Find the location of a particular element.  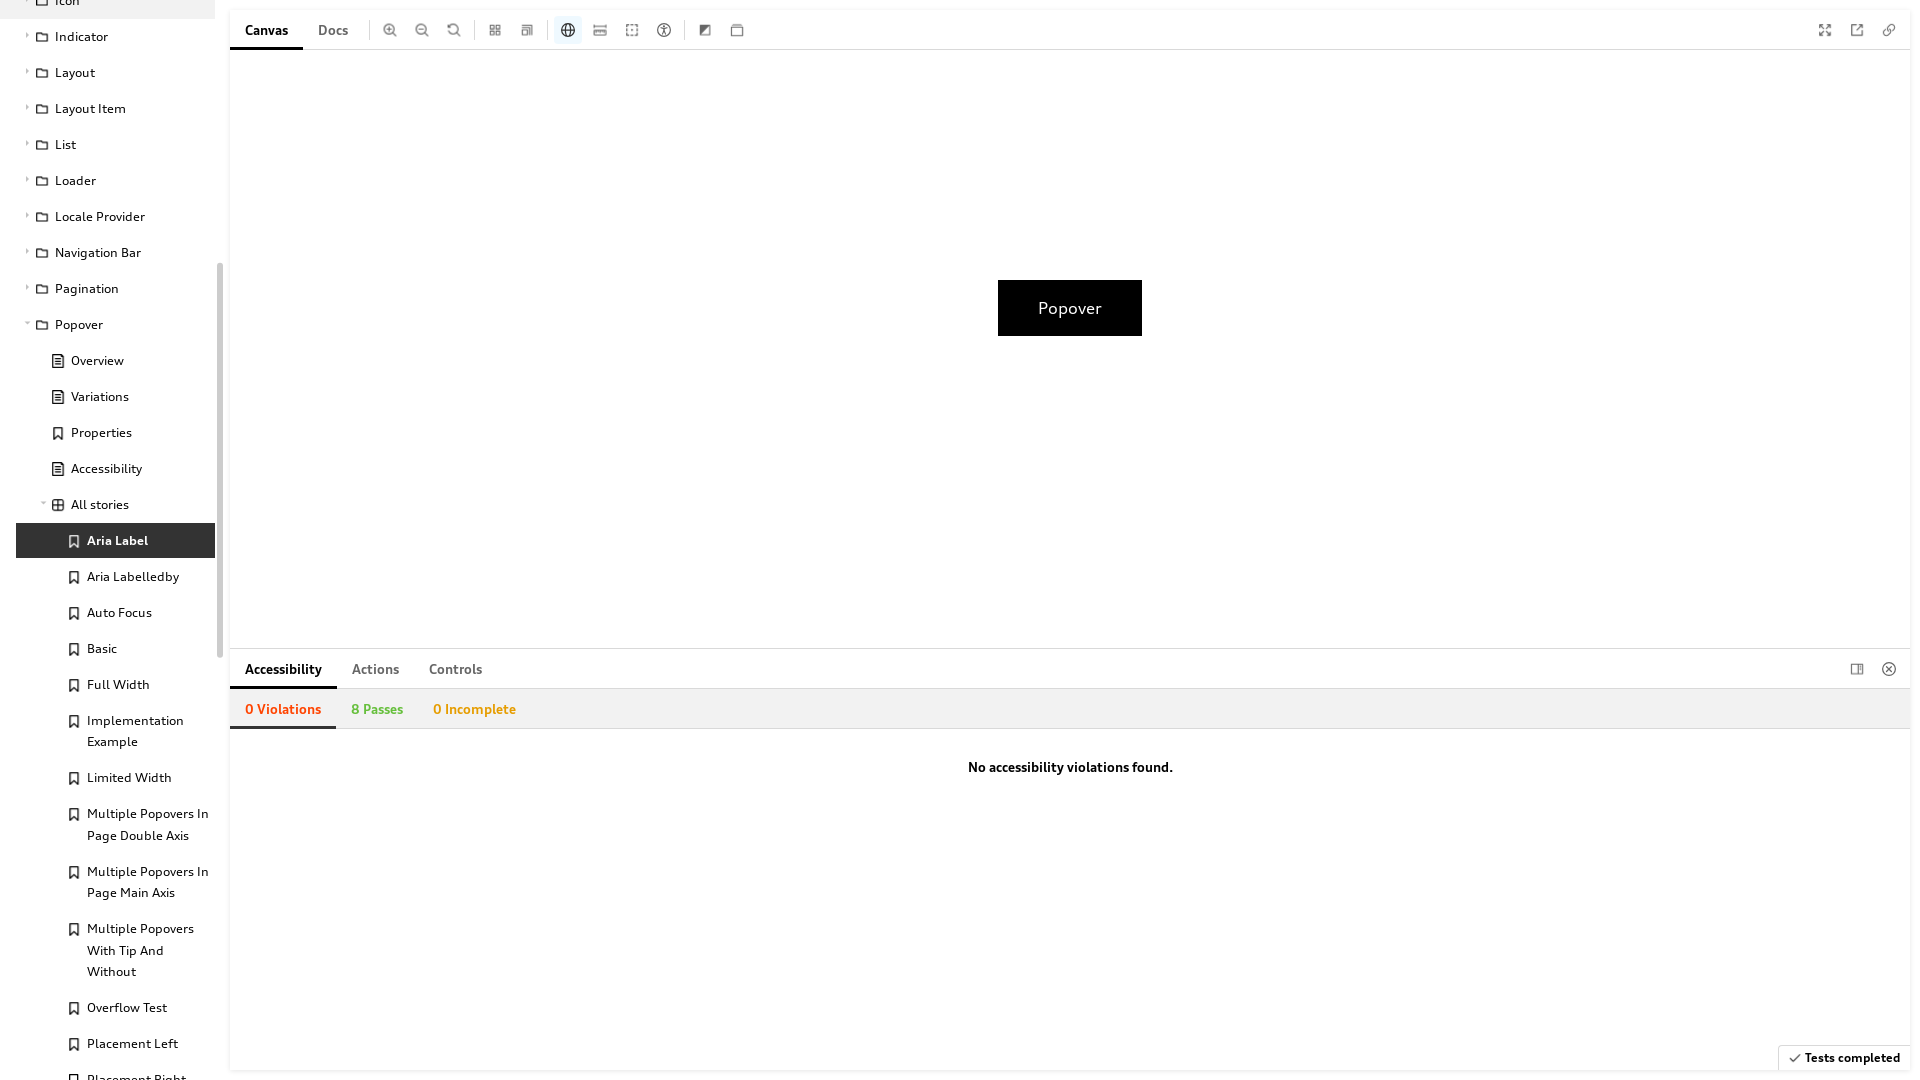

Popover is located at coordinates (108, 325).